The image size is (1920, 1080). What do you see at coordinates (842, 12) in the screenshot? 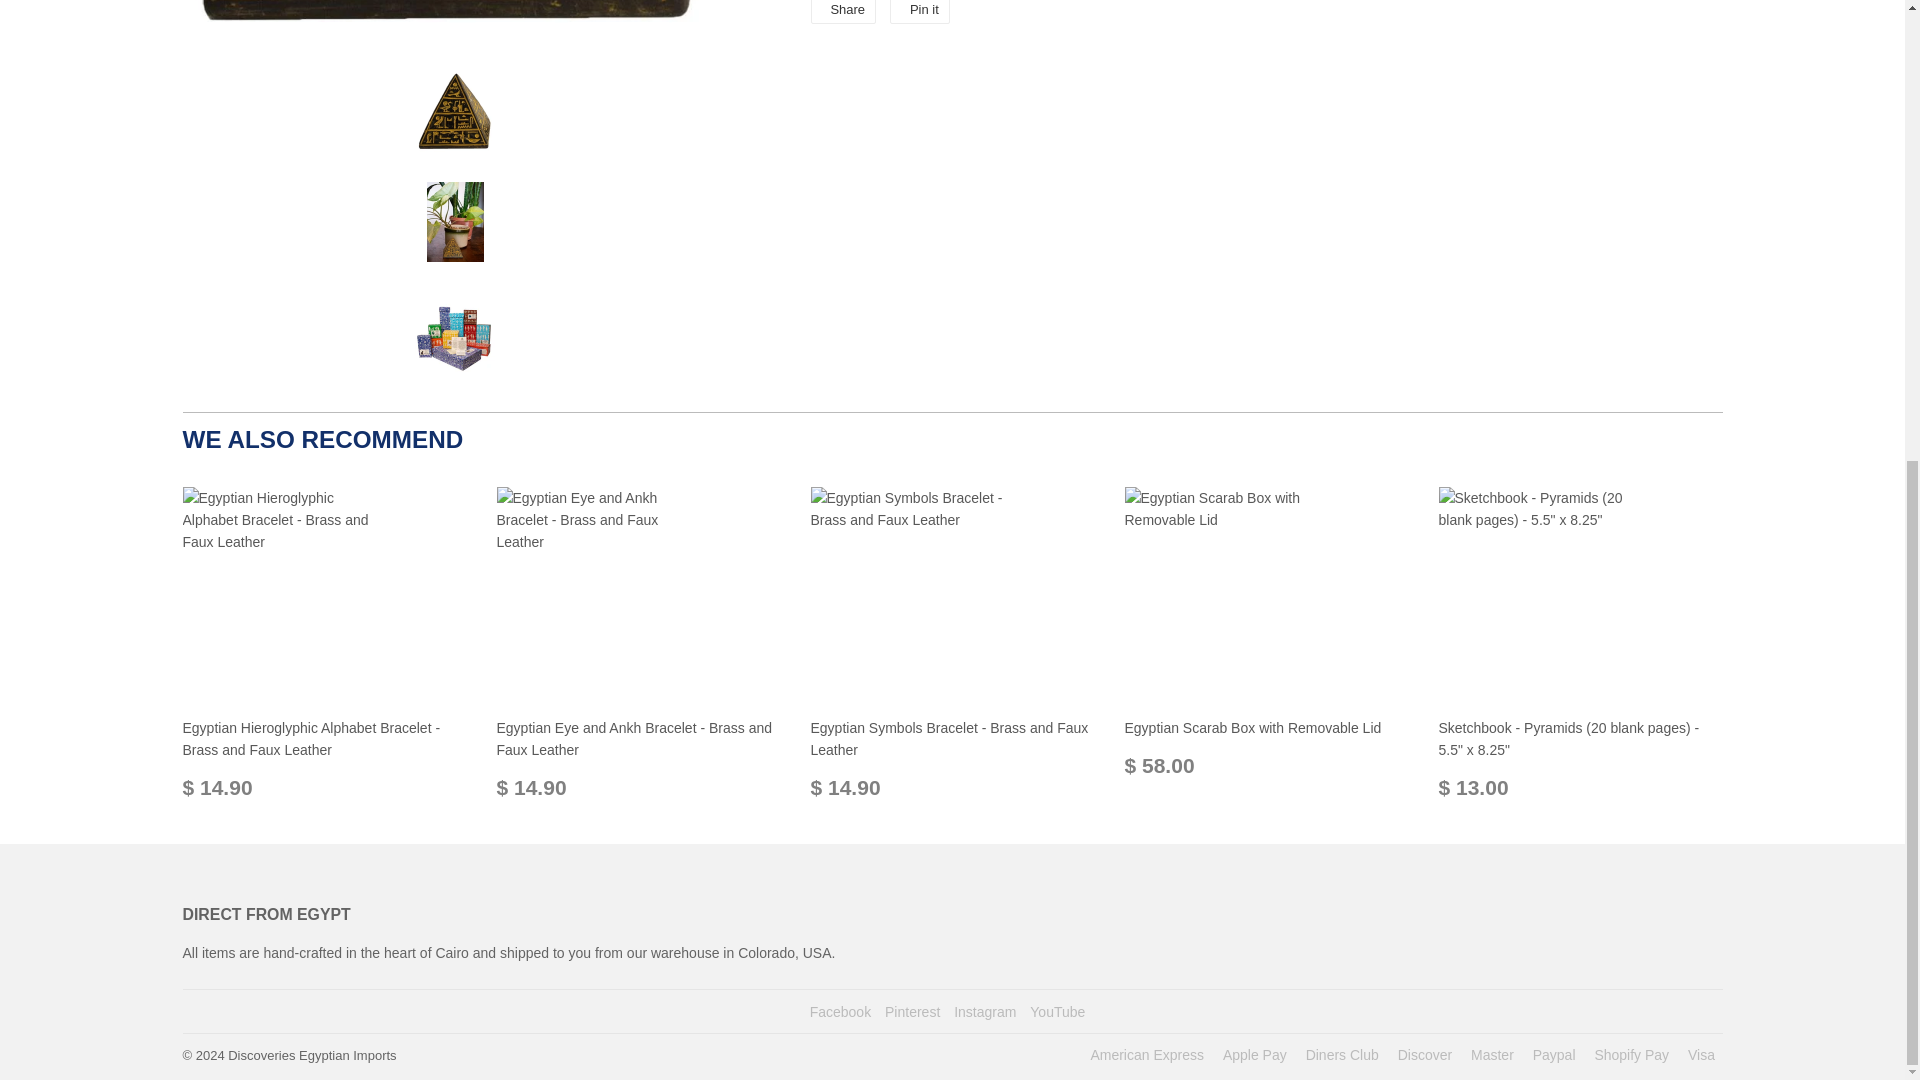
I see `Share on Facebook` at bounding box center [842, 12].